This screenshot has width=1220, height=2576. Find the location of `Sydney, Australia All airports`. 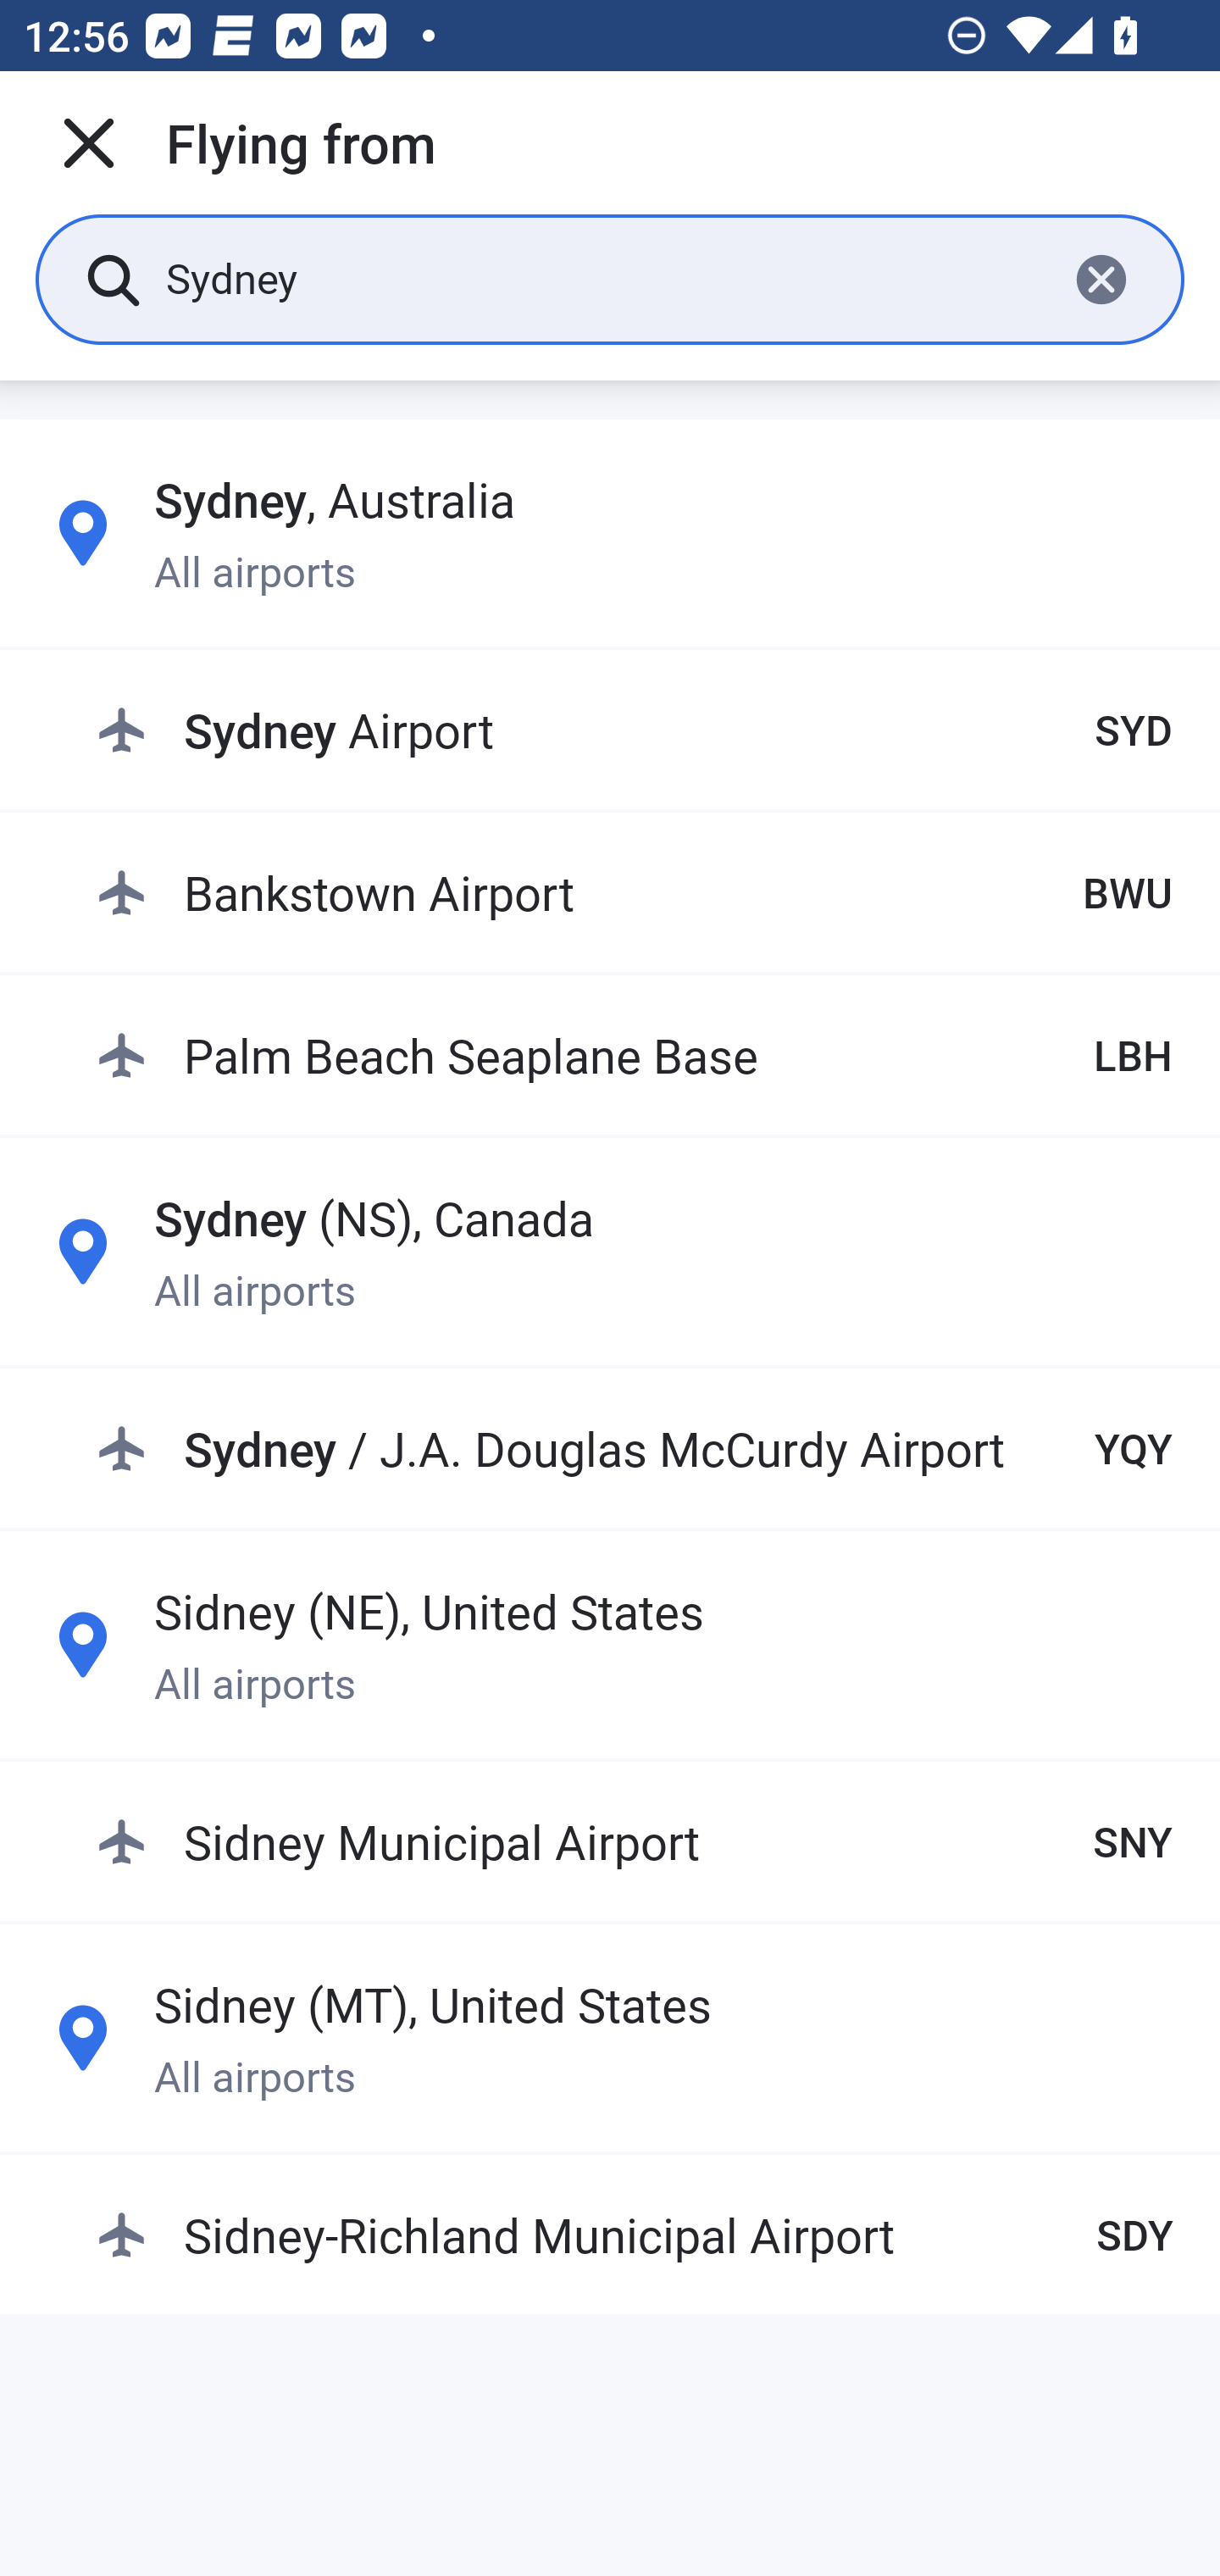

Sydney, Australia All airports is located at coordinates (610, 533).